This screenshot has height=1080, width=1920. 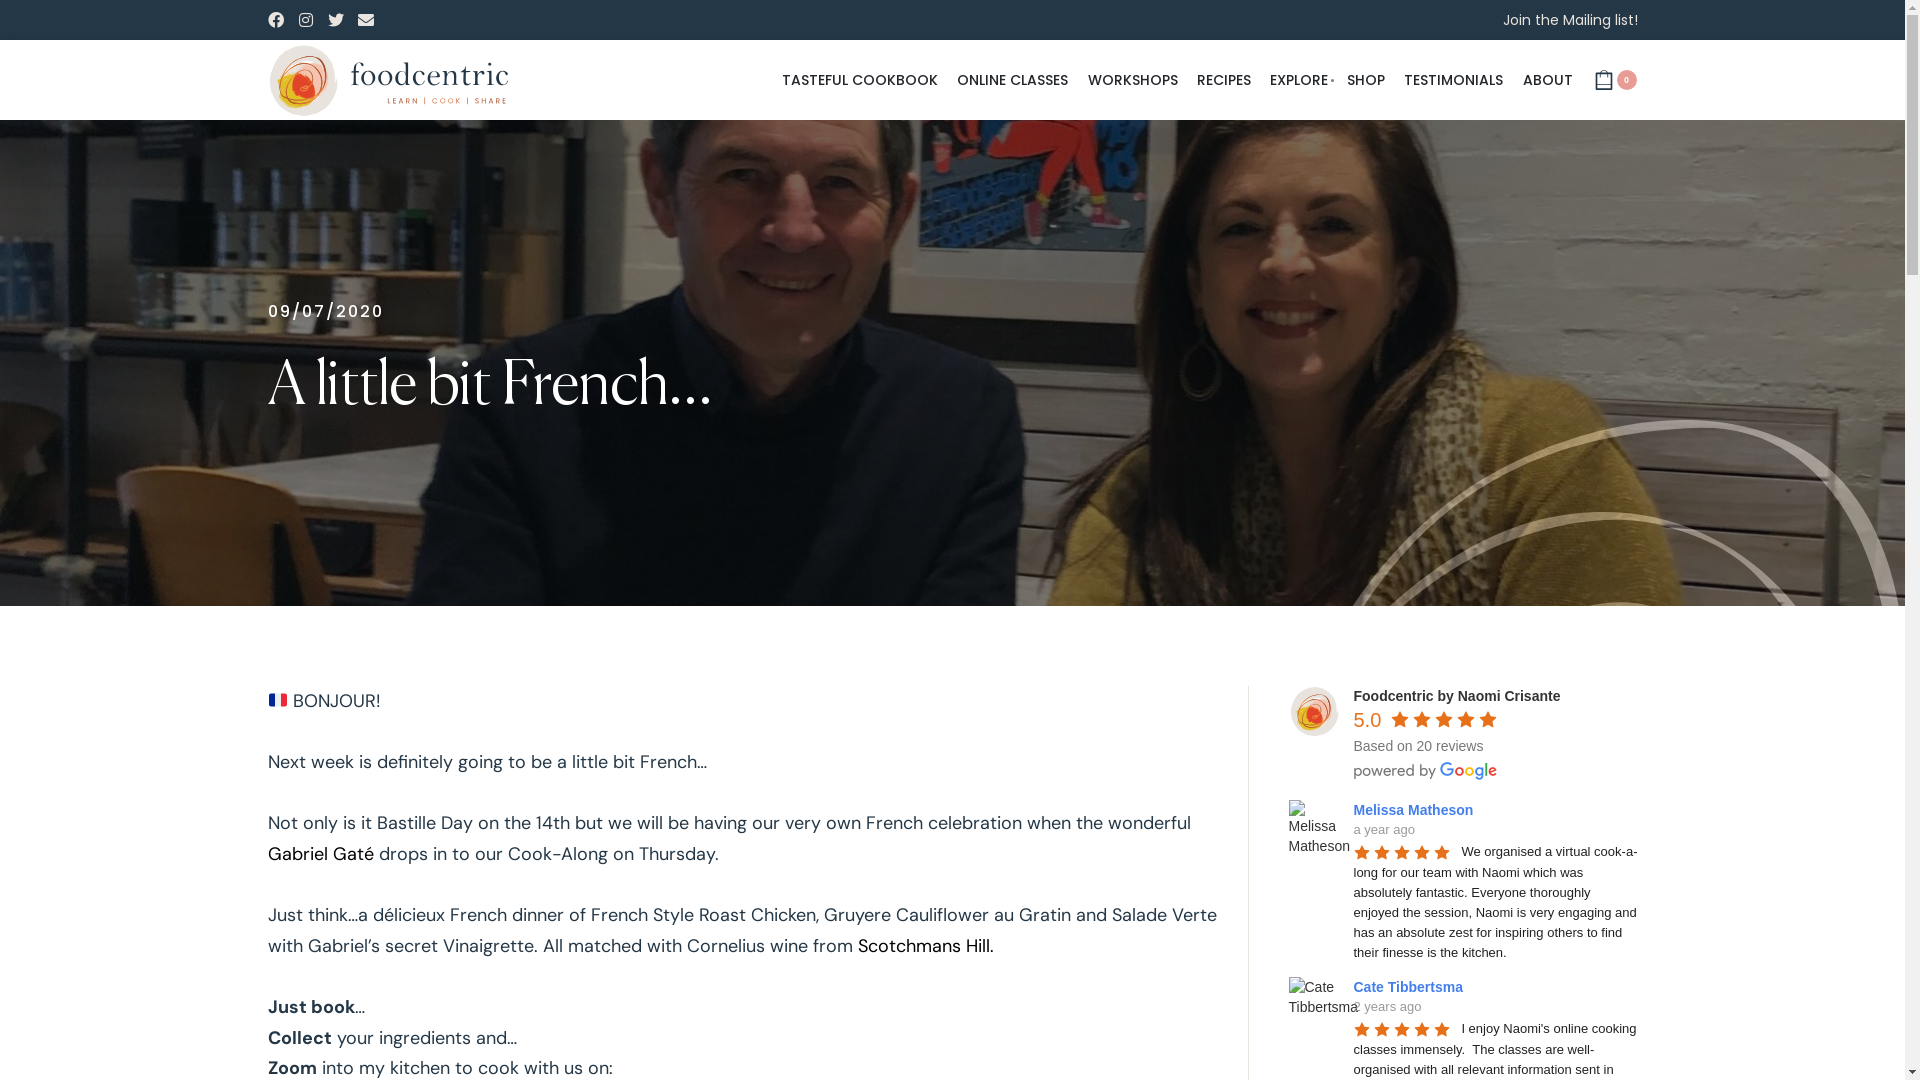 What do you see at coordinates (926, 946) in the screenshot?
I see `Scotchmans Hill.` at bounding box center [926, 946].